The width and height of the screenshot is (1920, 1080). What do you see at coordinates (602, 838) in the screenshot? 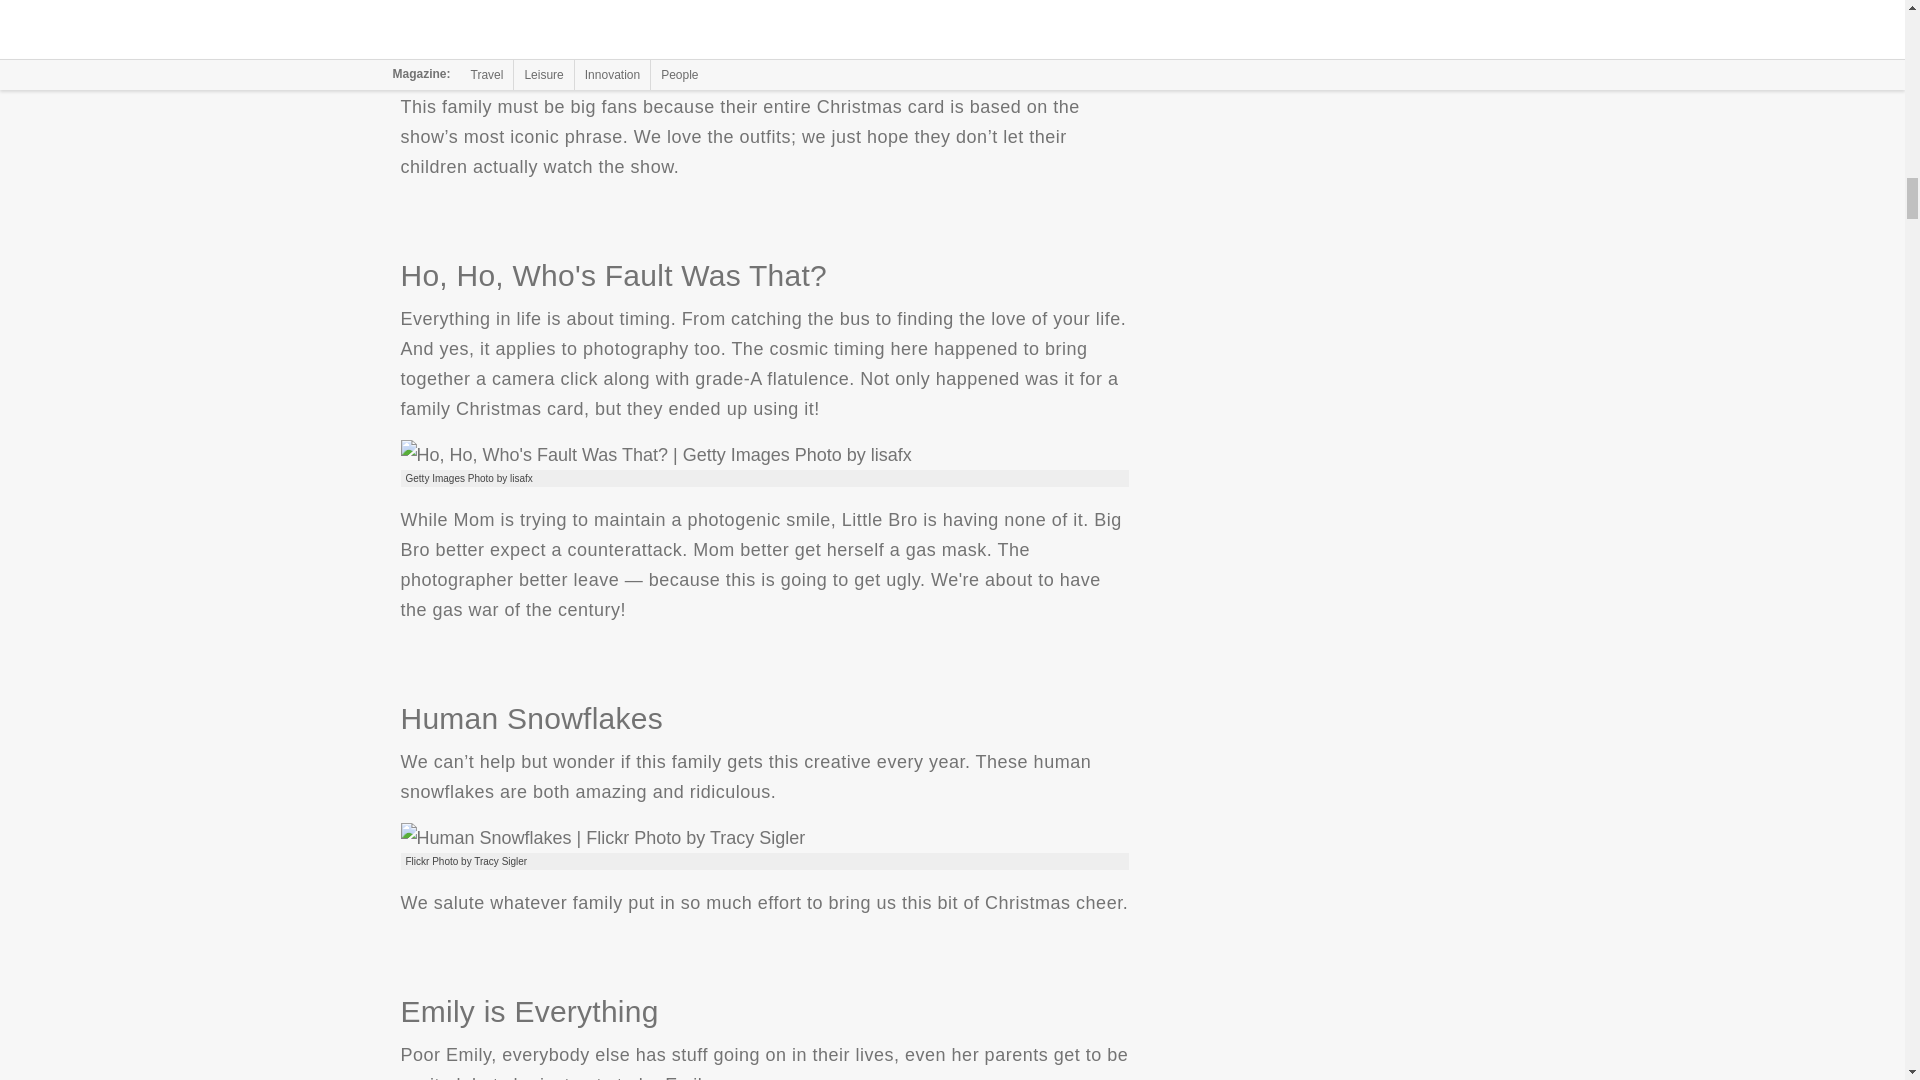
I see `Human Snowflakes` at bounding box center [602, 838].